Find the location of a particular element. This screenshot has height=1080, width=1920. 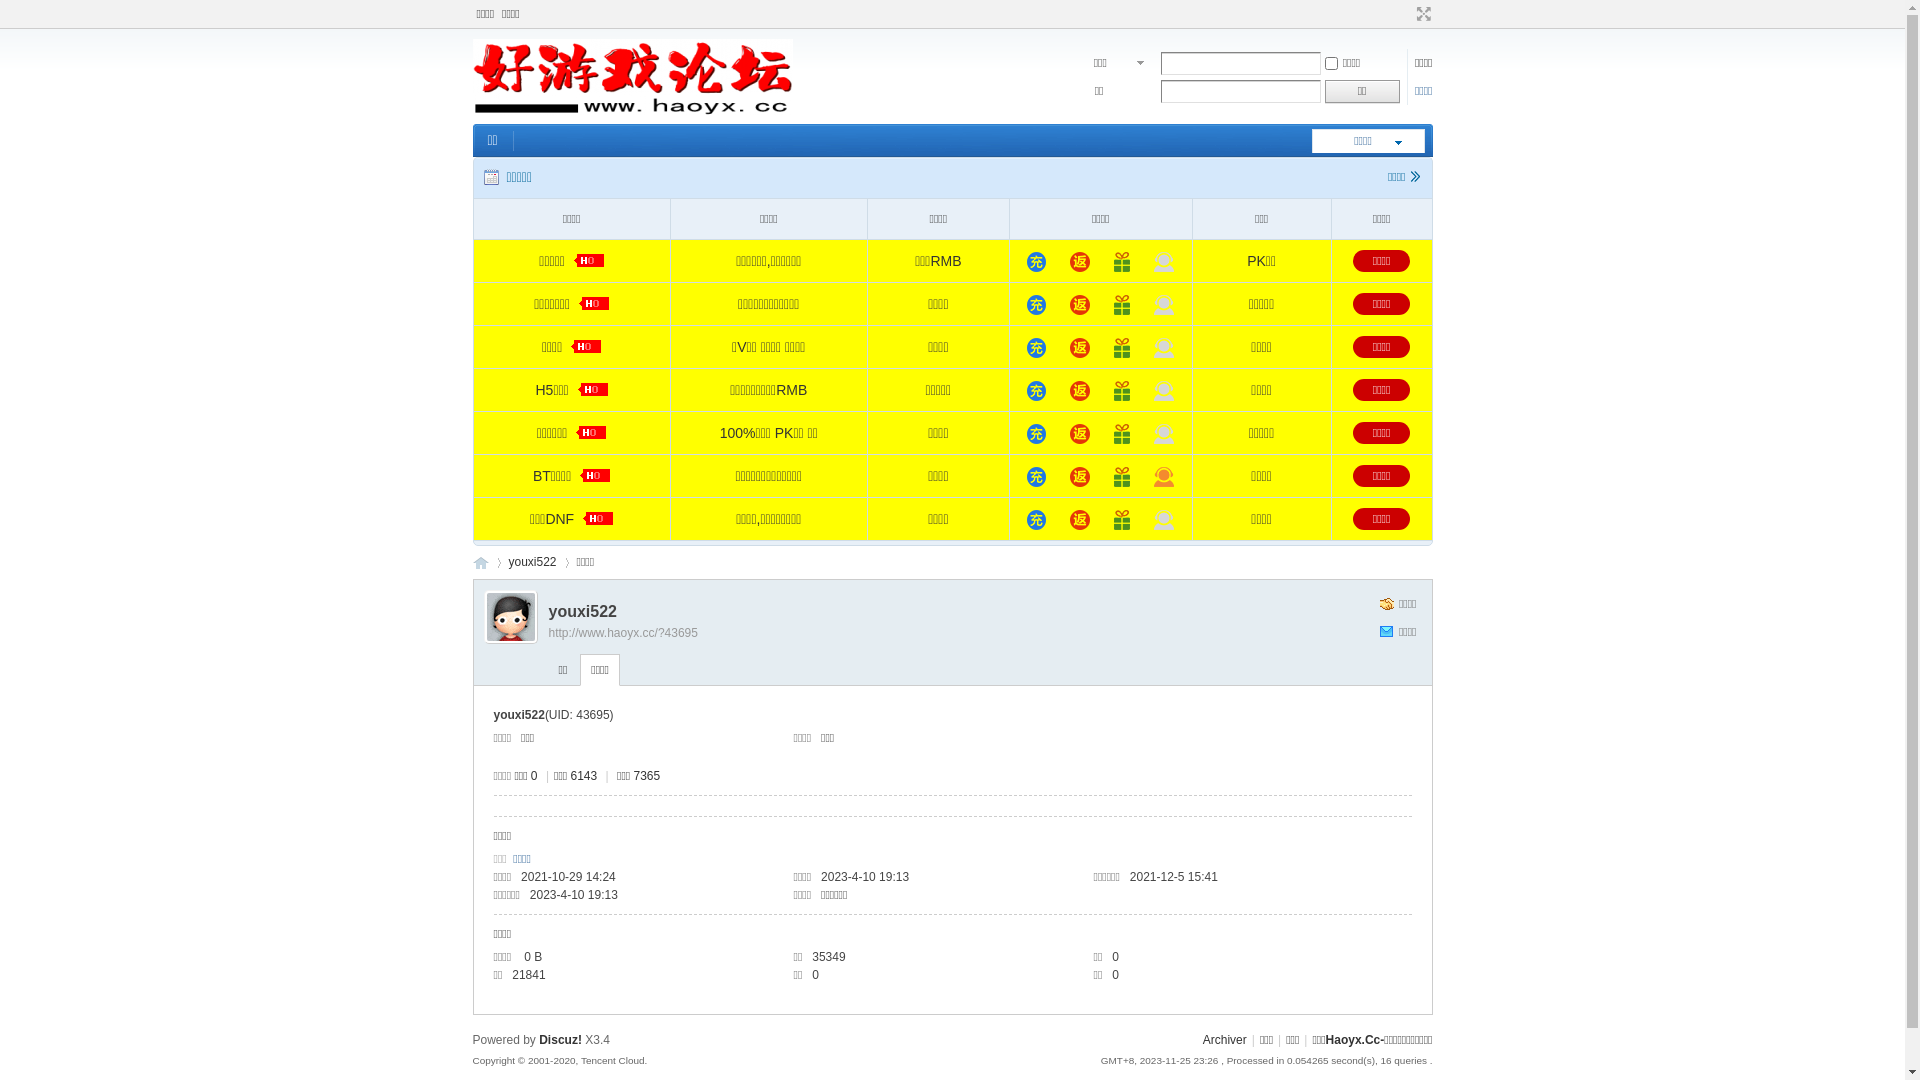

@  is located at coordinates (1122, 305).